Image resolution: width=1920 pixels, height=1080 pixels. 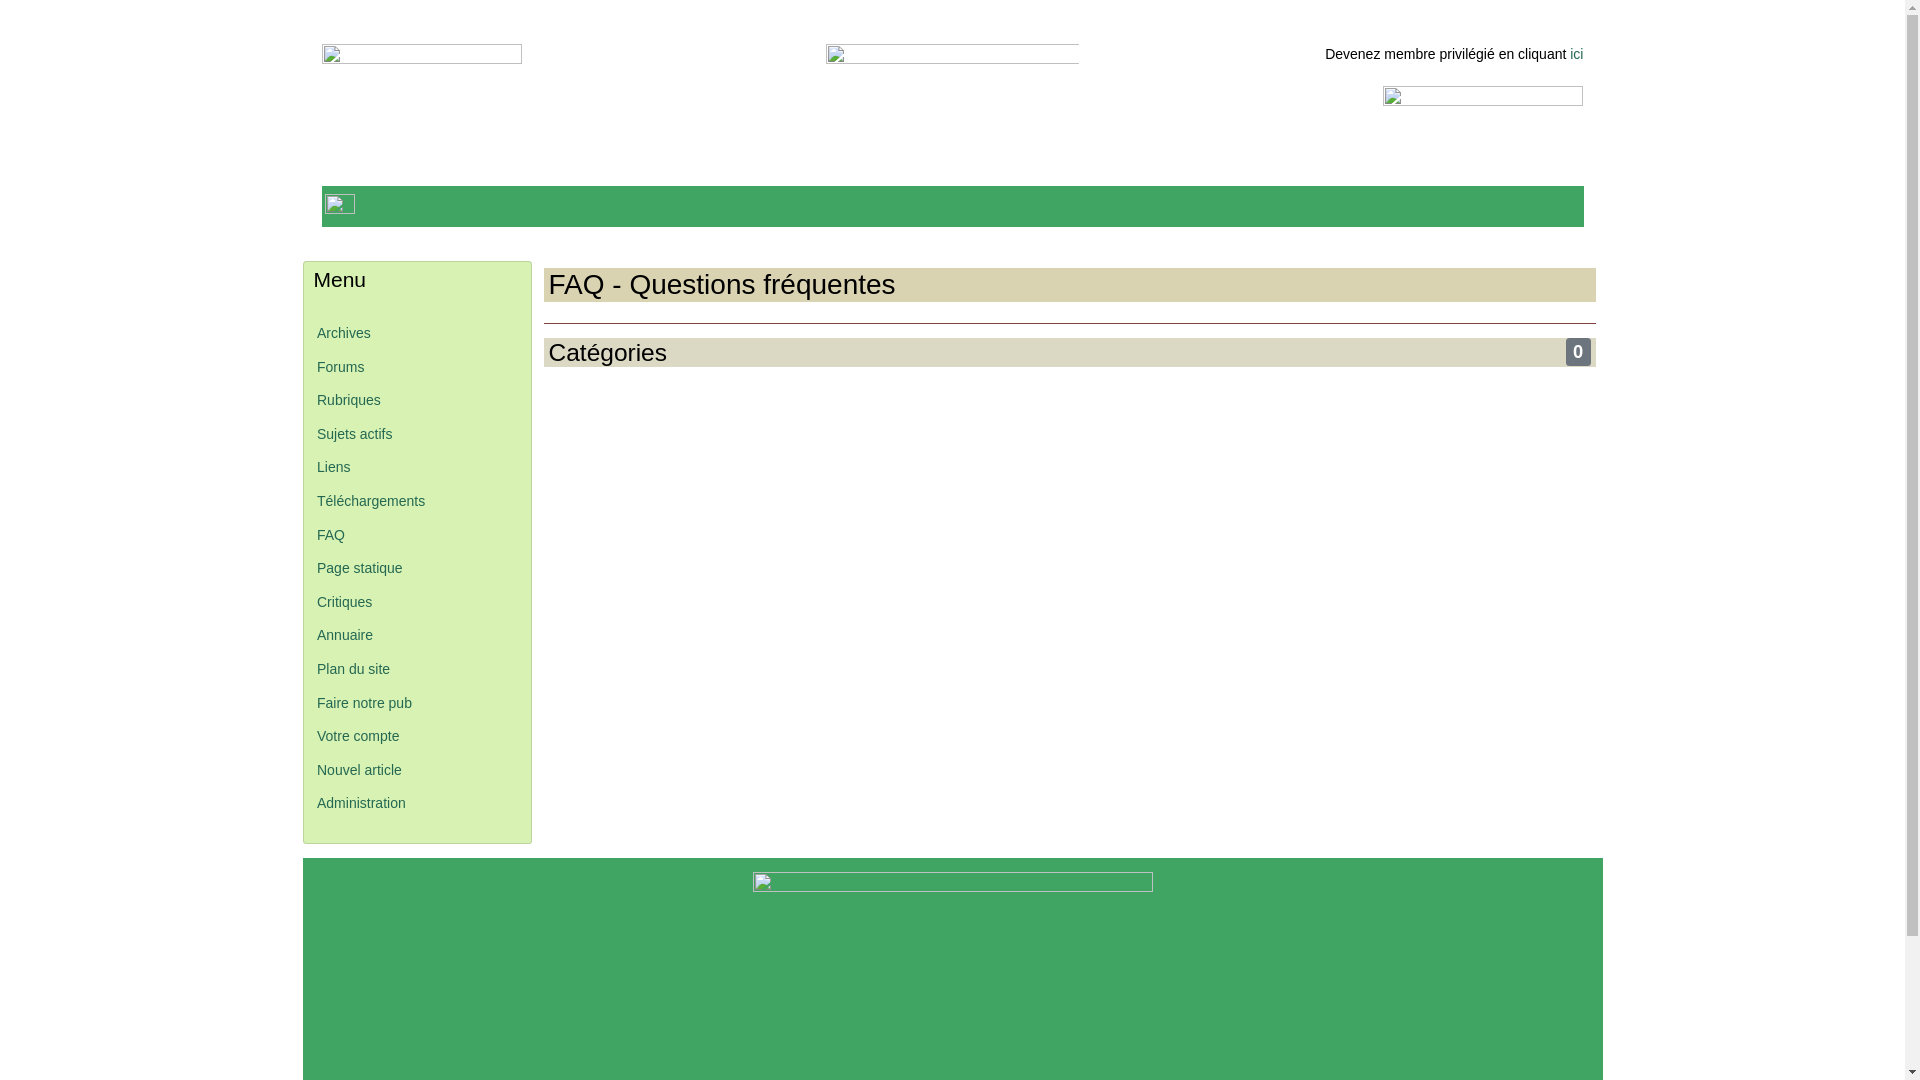 What do you see at coordinates (334, 467) in the screenshot?
I see `Liens` at bounding box center [334, 467].